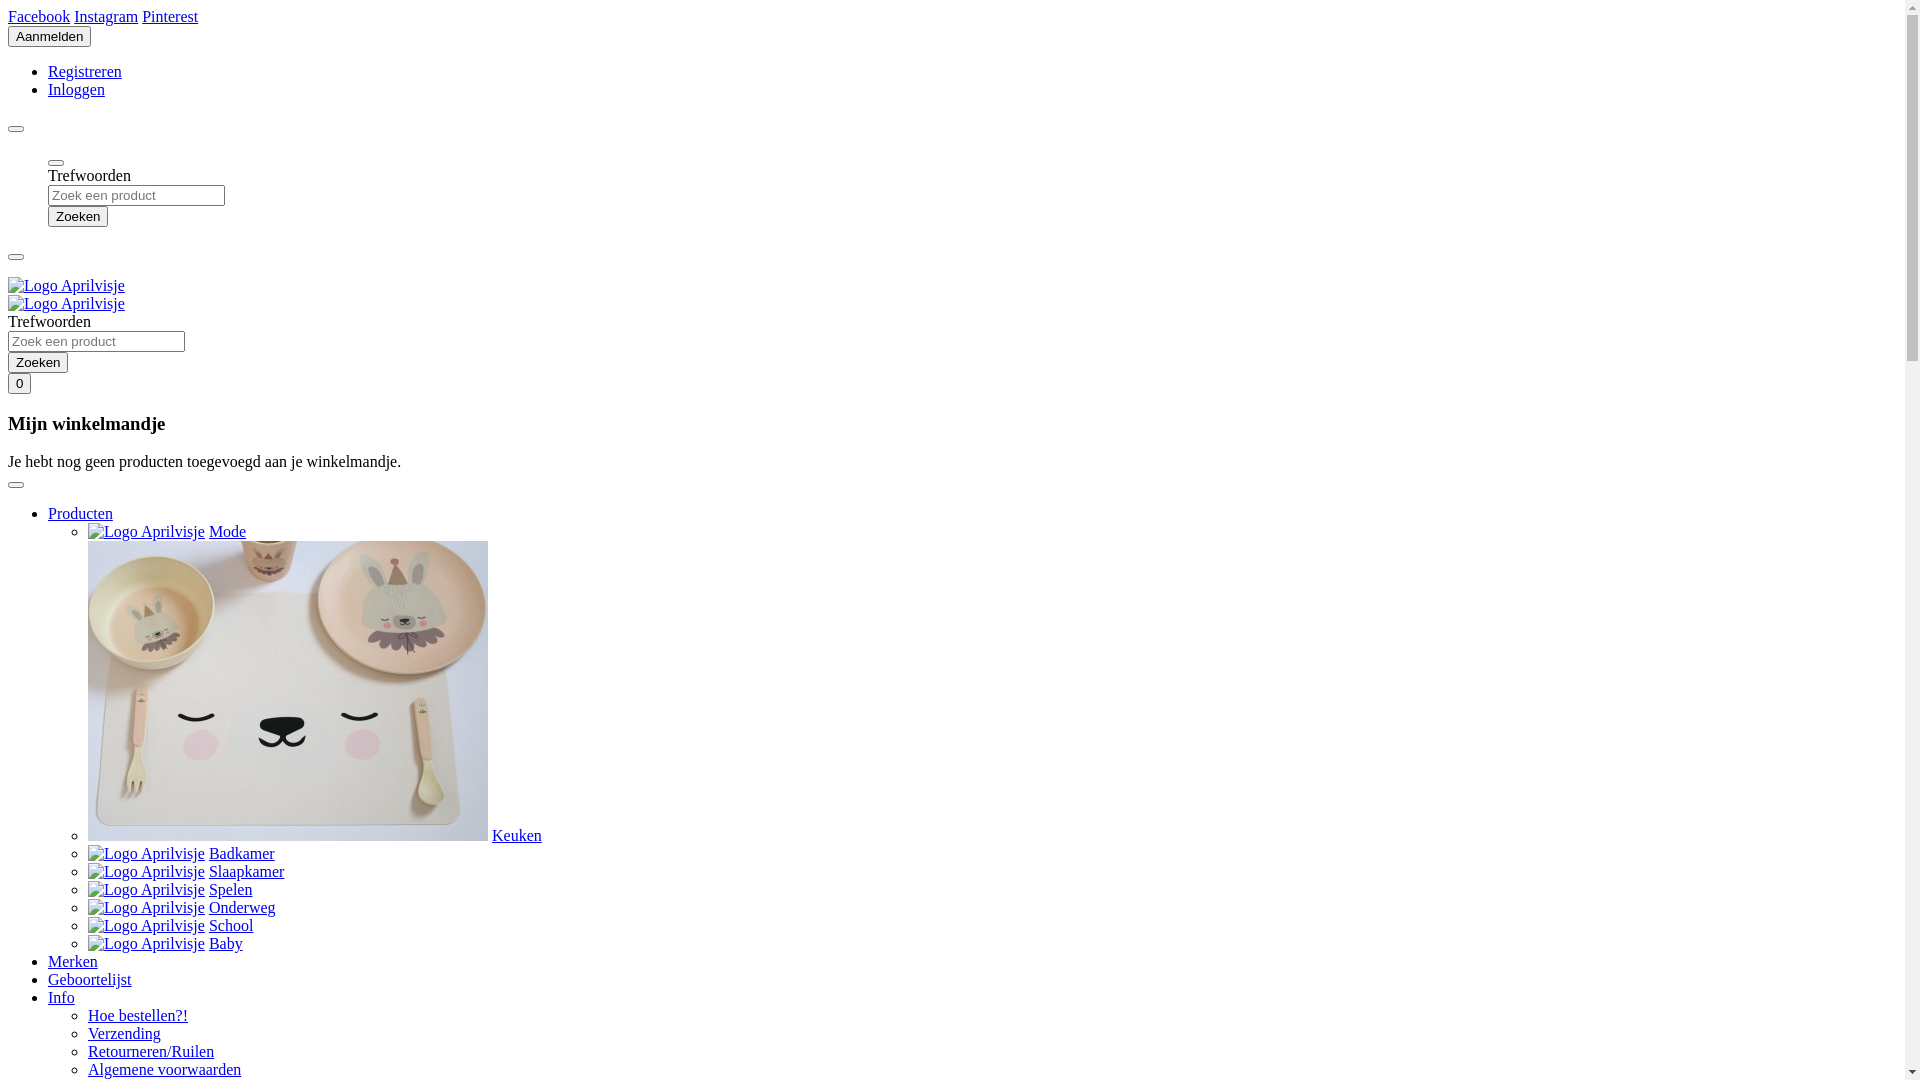 The width and height of the screenshot is (1920, 1080). I want to click on 0, so click(20, 384).